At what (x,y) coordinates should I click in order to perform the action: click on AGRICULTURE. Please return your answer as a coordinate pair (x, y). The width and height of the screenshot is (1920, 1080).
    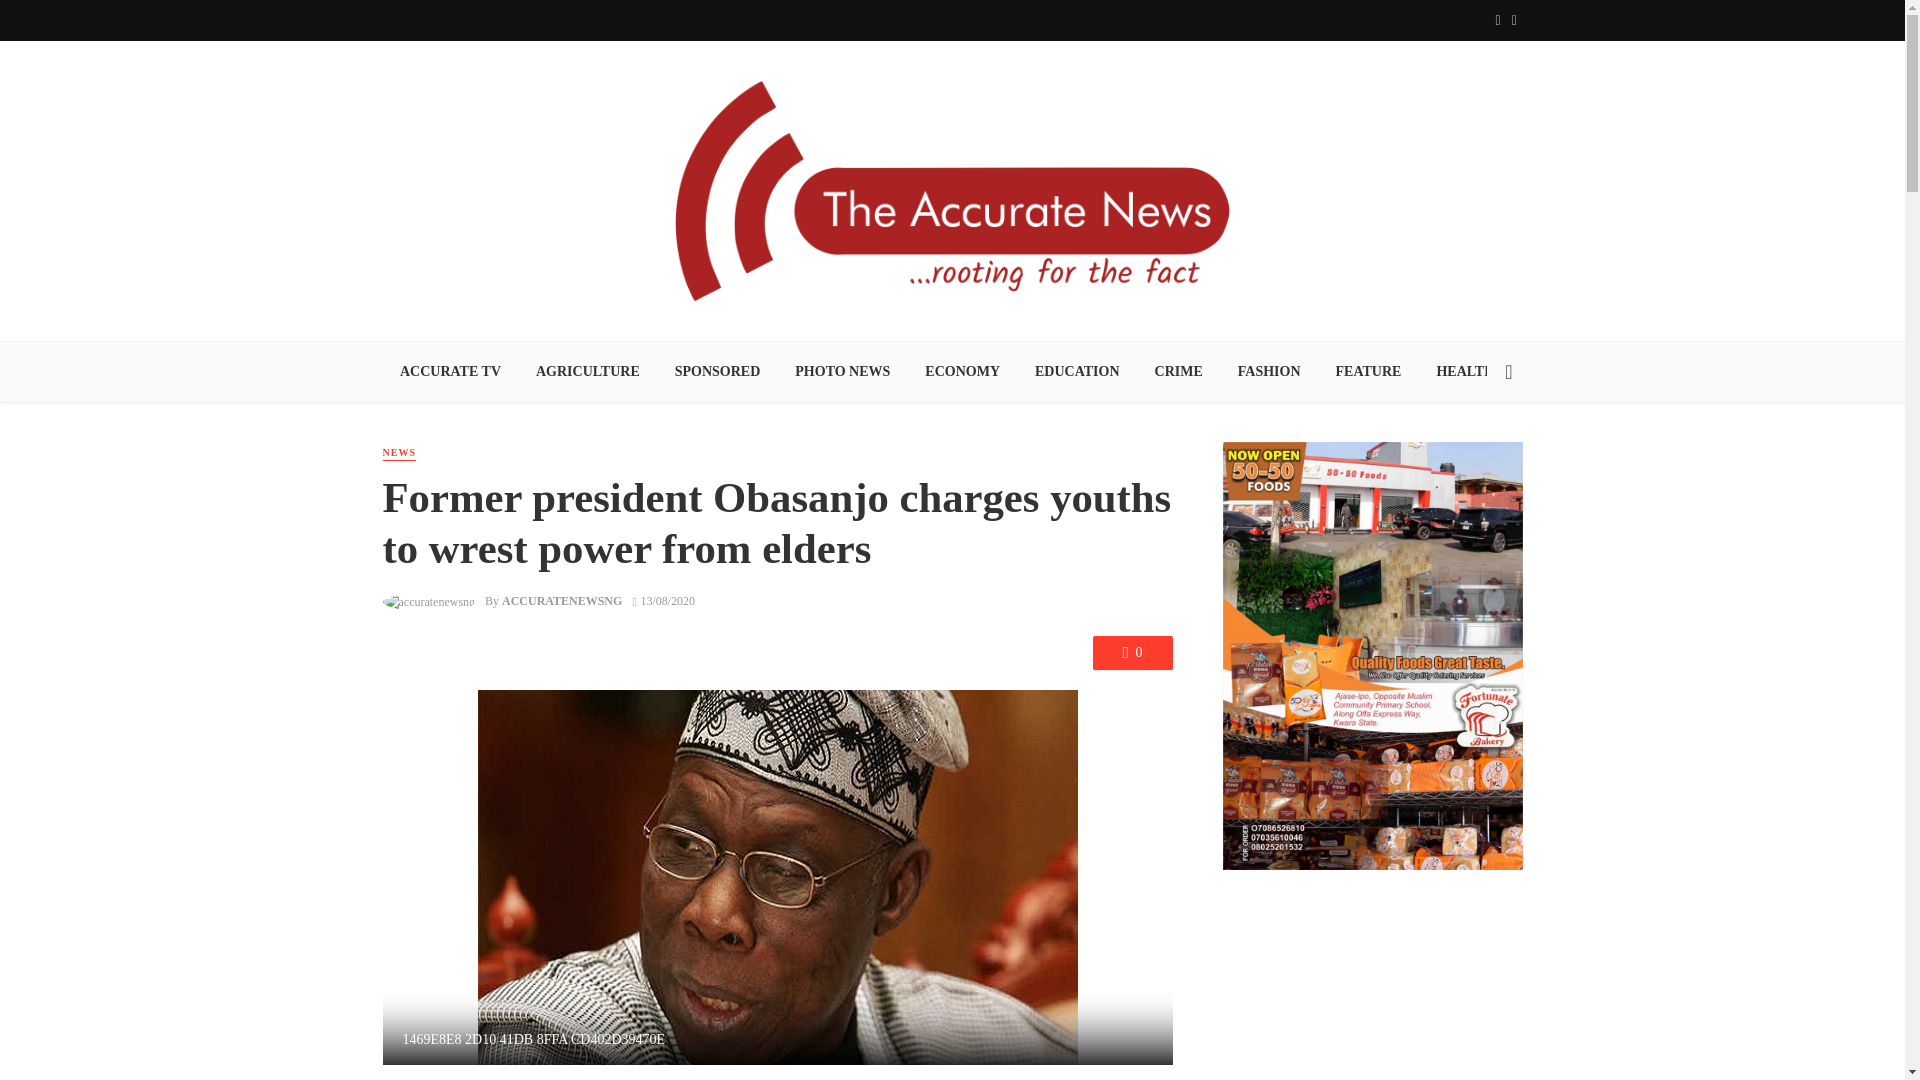
    Looking at the image, I should click on (587, 372).